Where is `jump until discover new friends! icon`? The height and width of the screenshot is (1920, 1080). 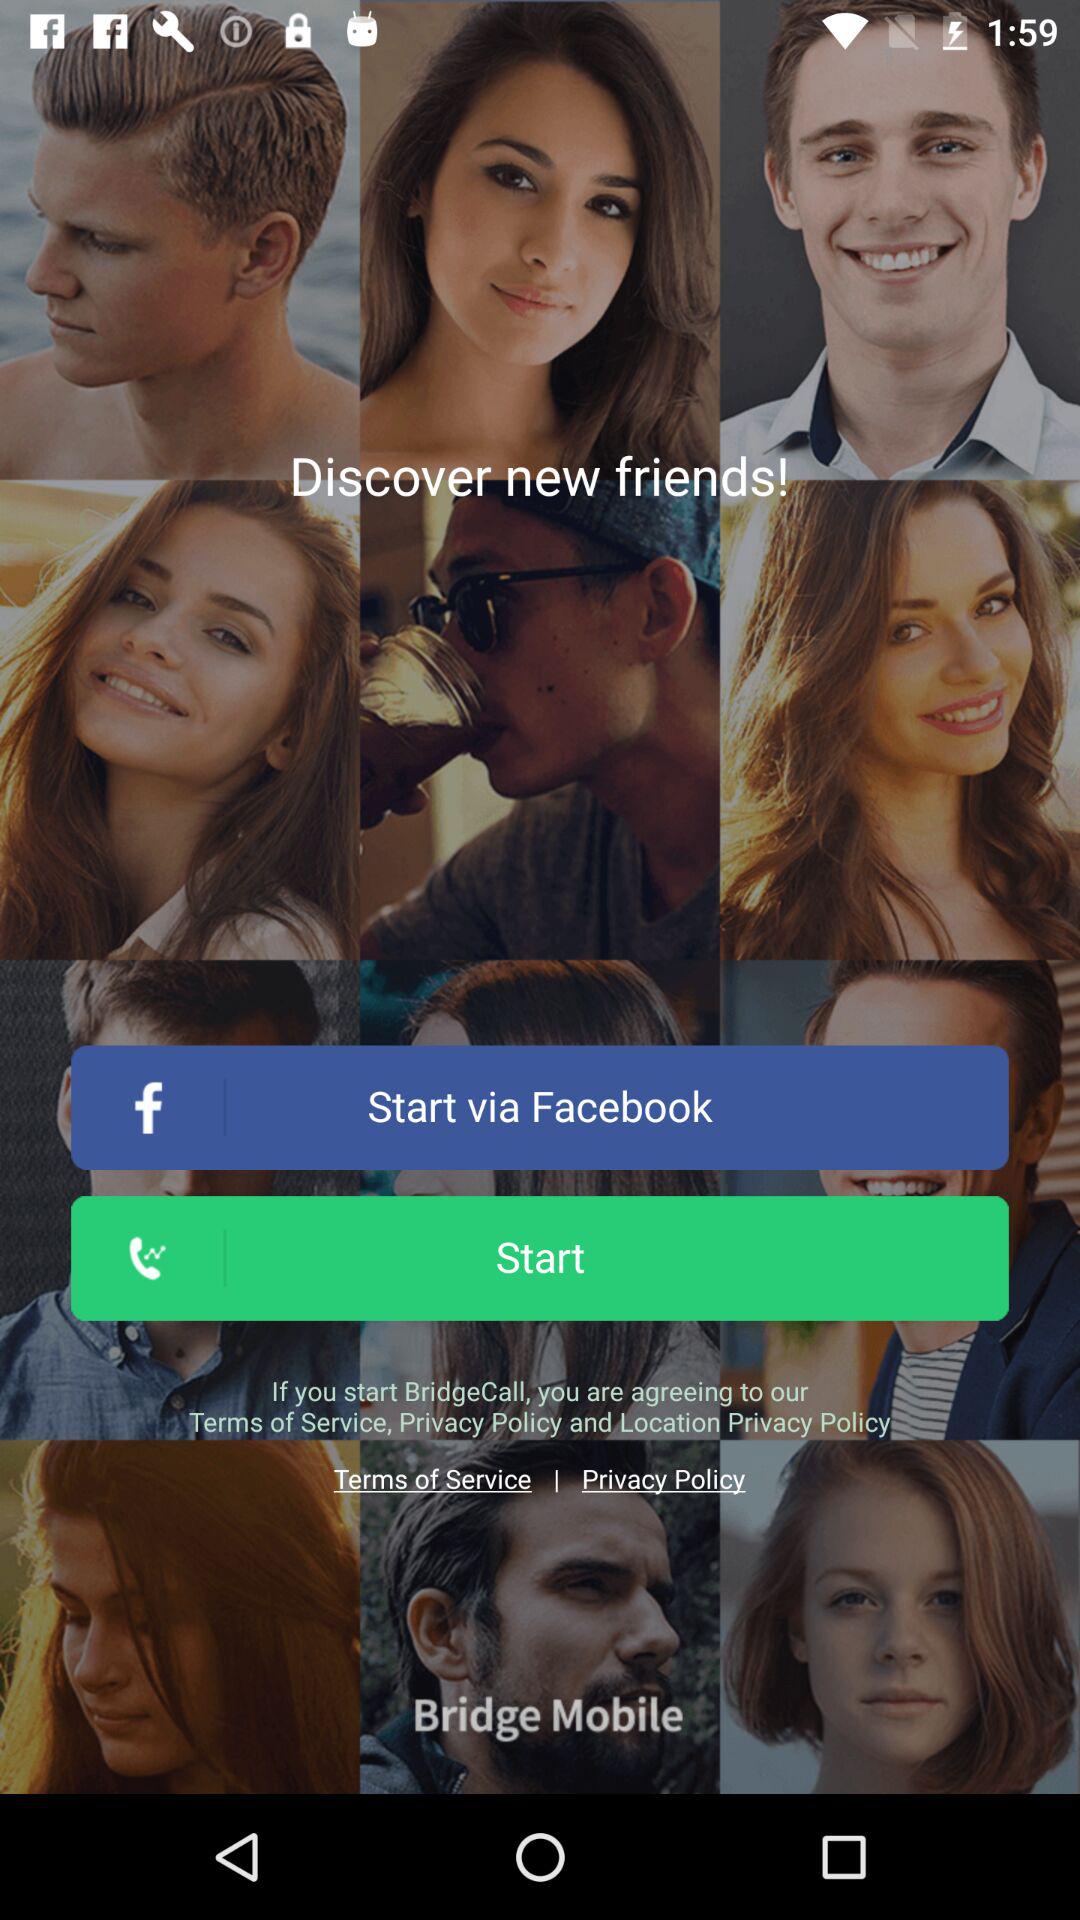 jump until discover new friends! icon is located at coordinates (539, 475).